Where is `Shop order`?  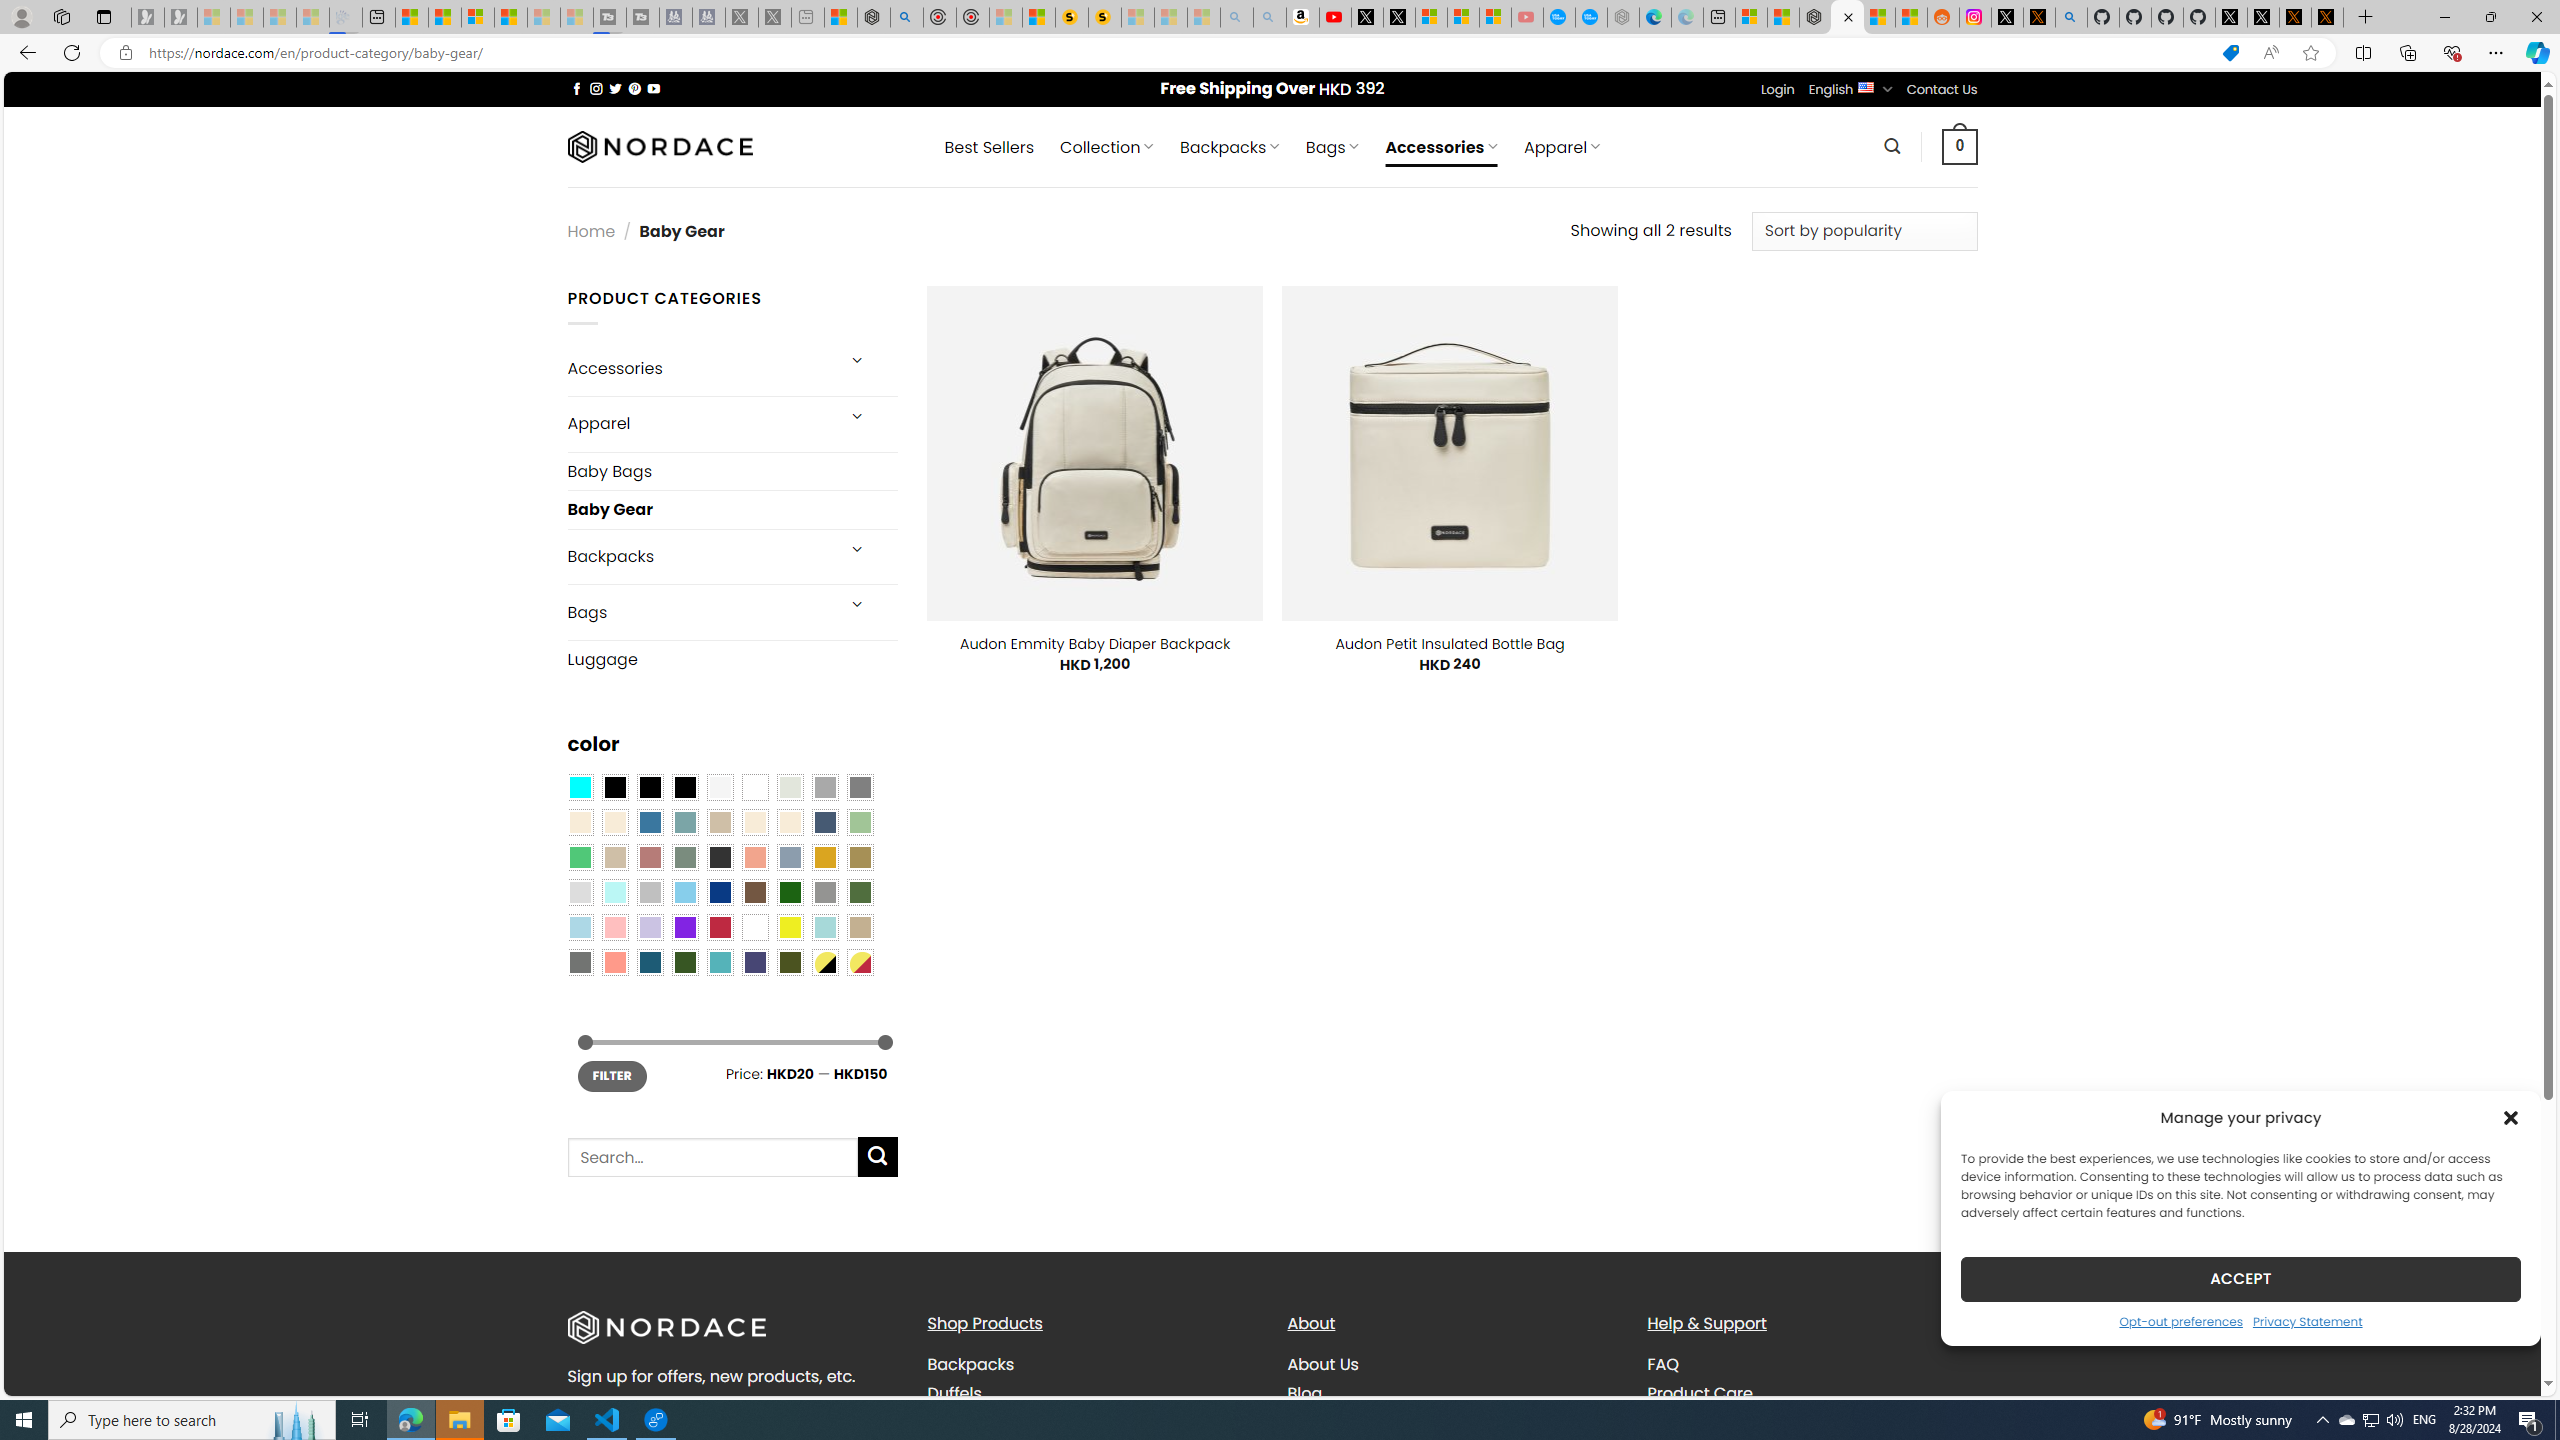
Shop order is located at coordinates (1864, 230).